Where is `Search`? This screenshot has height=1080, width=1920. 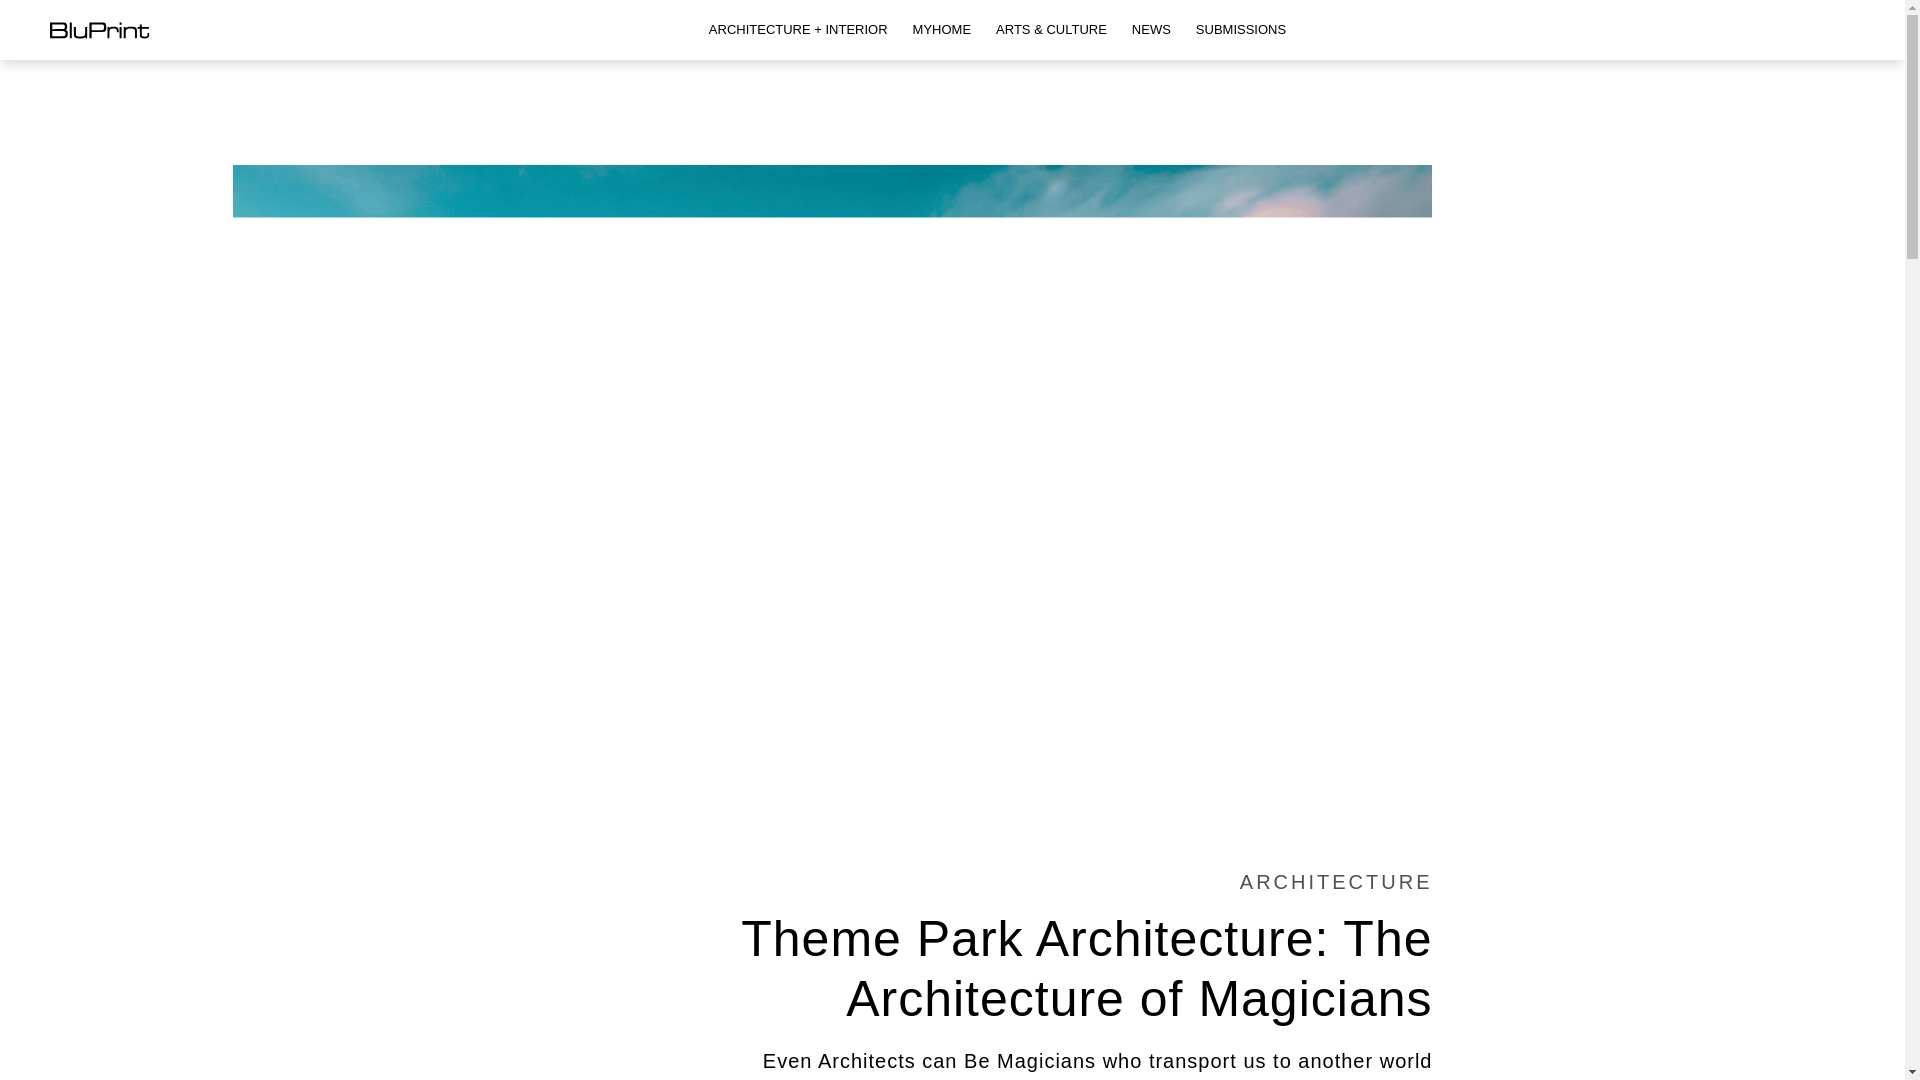
Search is located at coordinates (12, 10).